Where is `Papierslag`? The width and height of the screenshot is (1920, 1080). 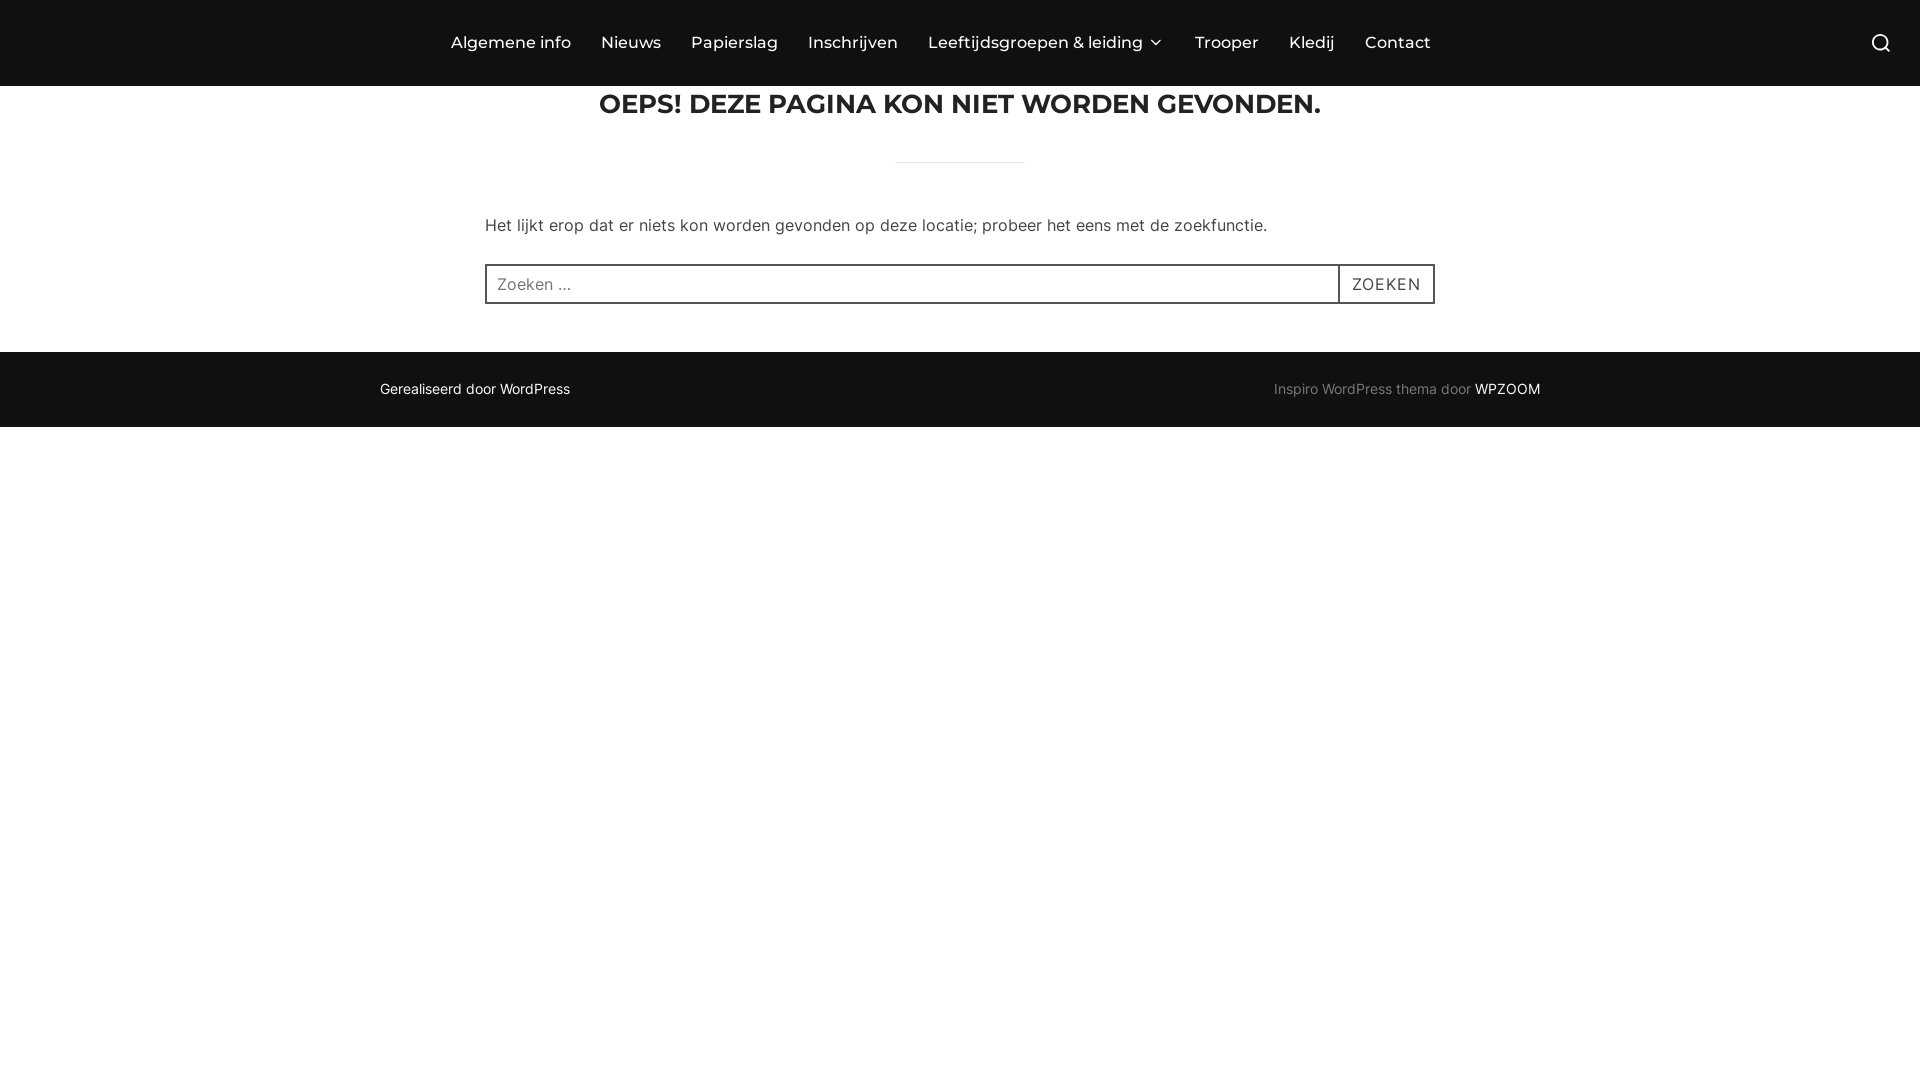
Papierslag is located at coordinates (734, 43).